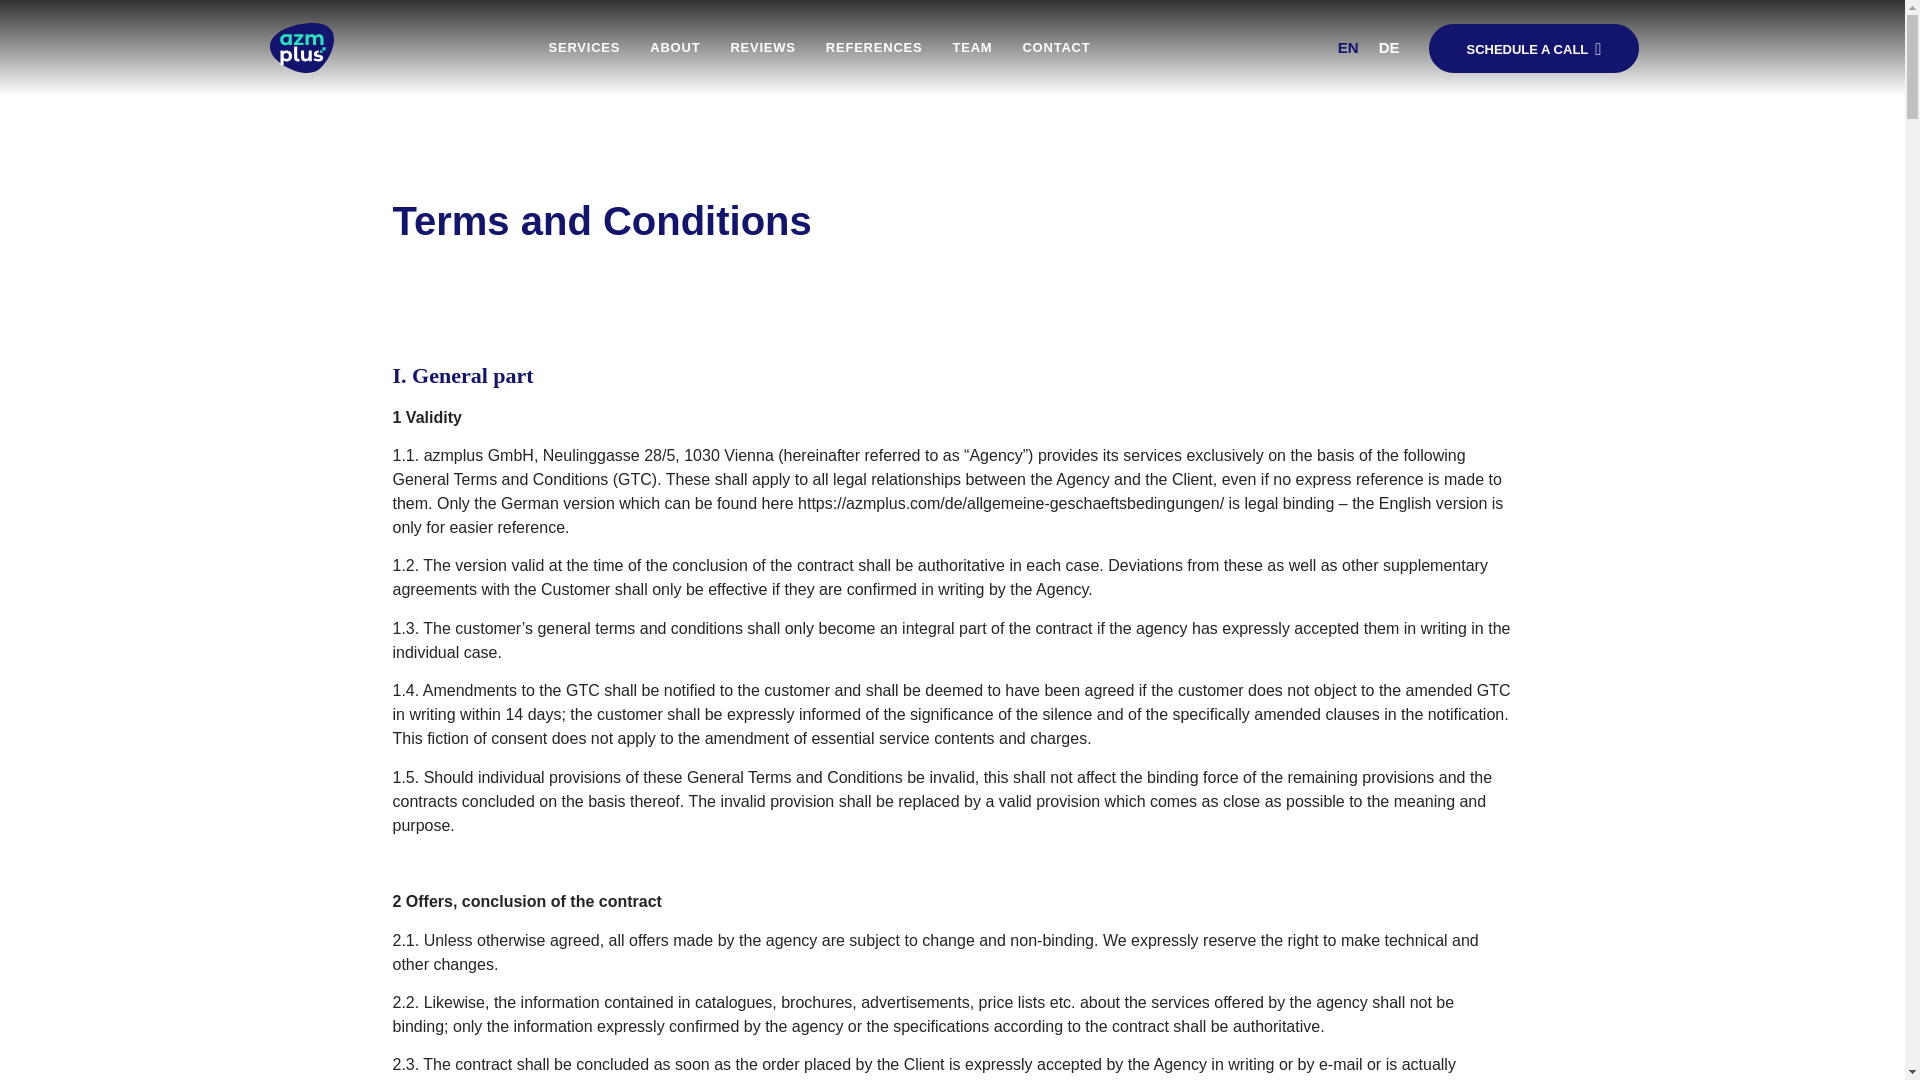 The image size is (1920, 1080). What do you see at coordinates (874, 48) in the screenshot?
I see `REFERENCES` at bounding box center [874, 48].